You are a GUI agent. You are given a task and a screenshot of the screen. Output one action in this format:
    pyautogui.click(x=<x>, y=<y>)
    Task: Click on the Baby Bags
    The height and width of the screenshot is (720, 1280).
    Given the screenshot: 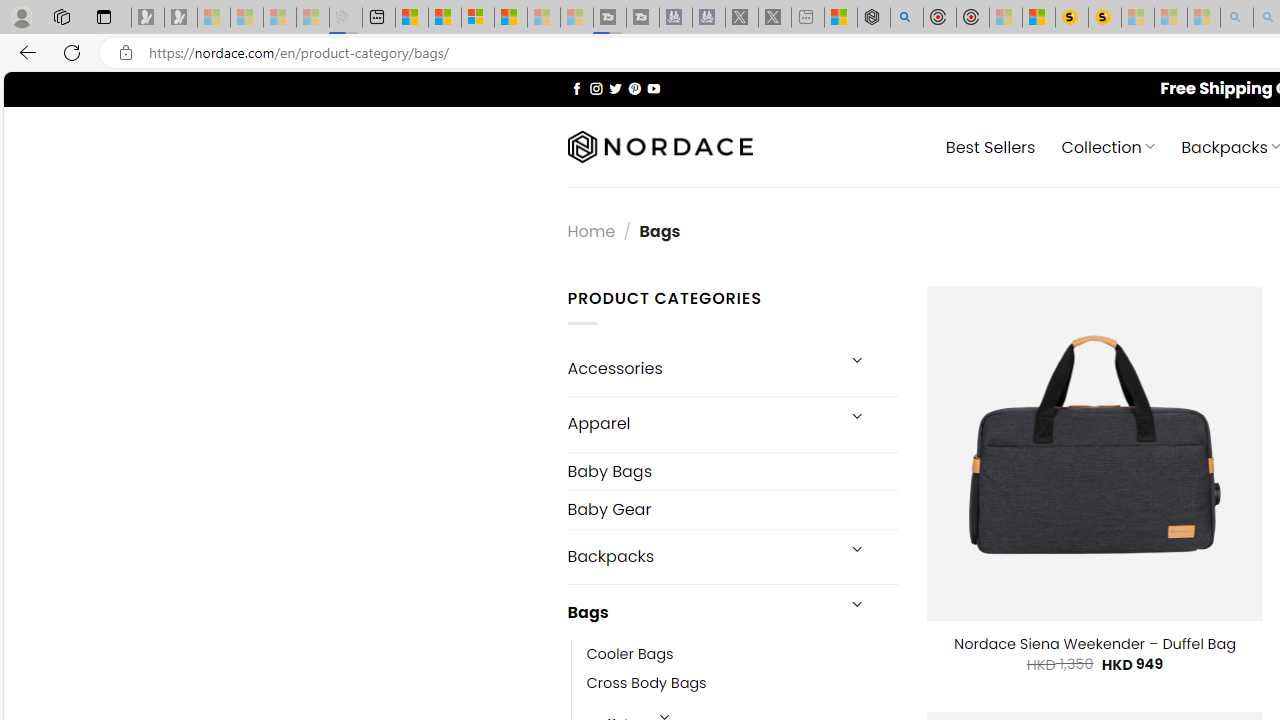 What is the action you would take?
    pyautogui.click(x=732, y=470)
    